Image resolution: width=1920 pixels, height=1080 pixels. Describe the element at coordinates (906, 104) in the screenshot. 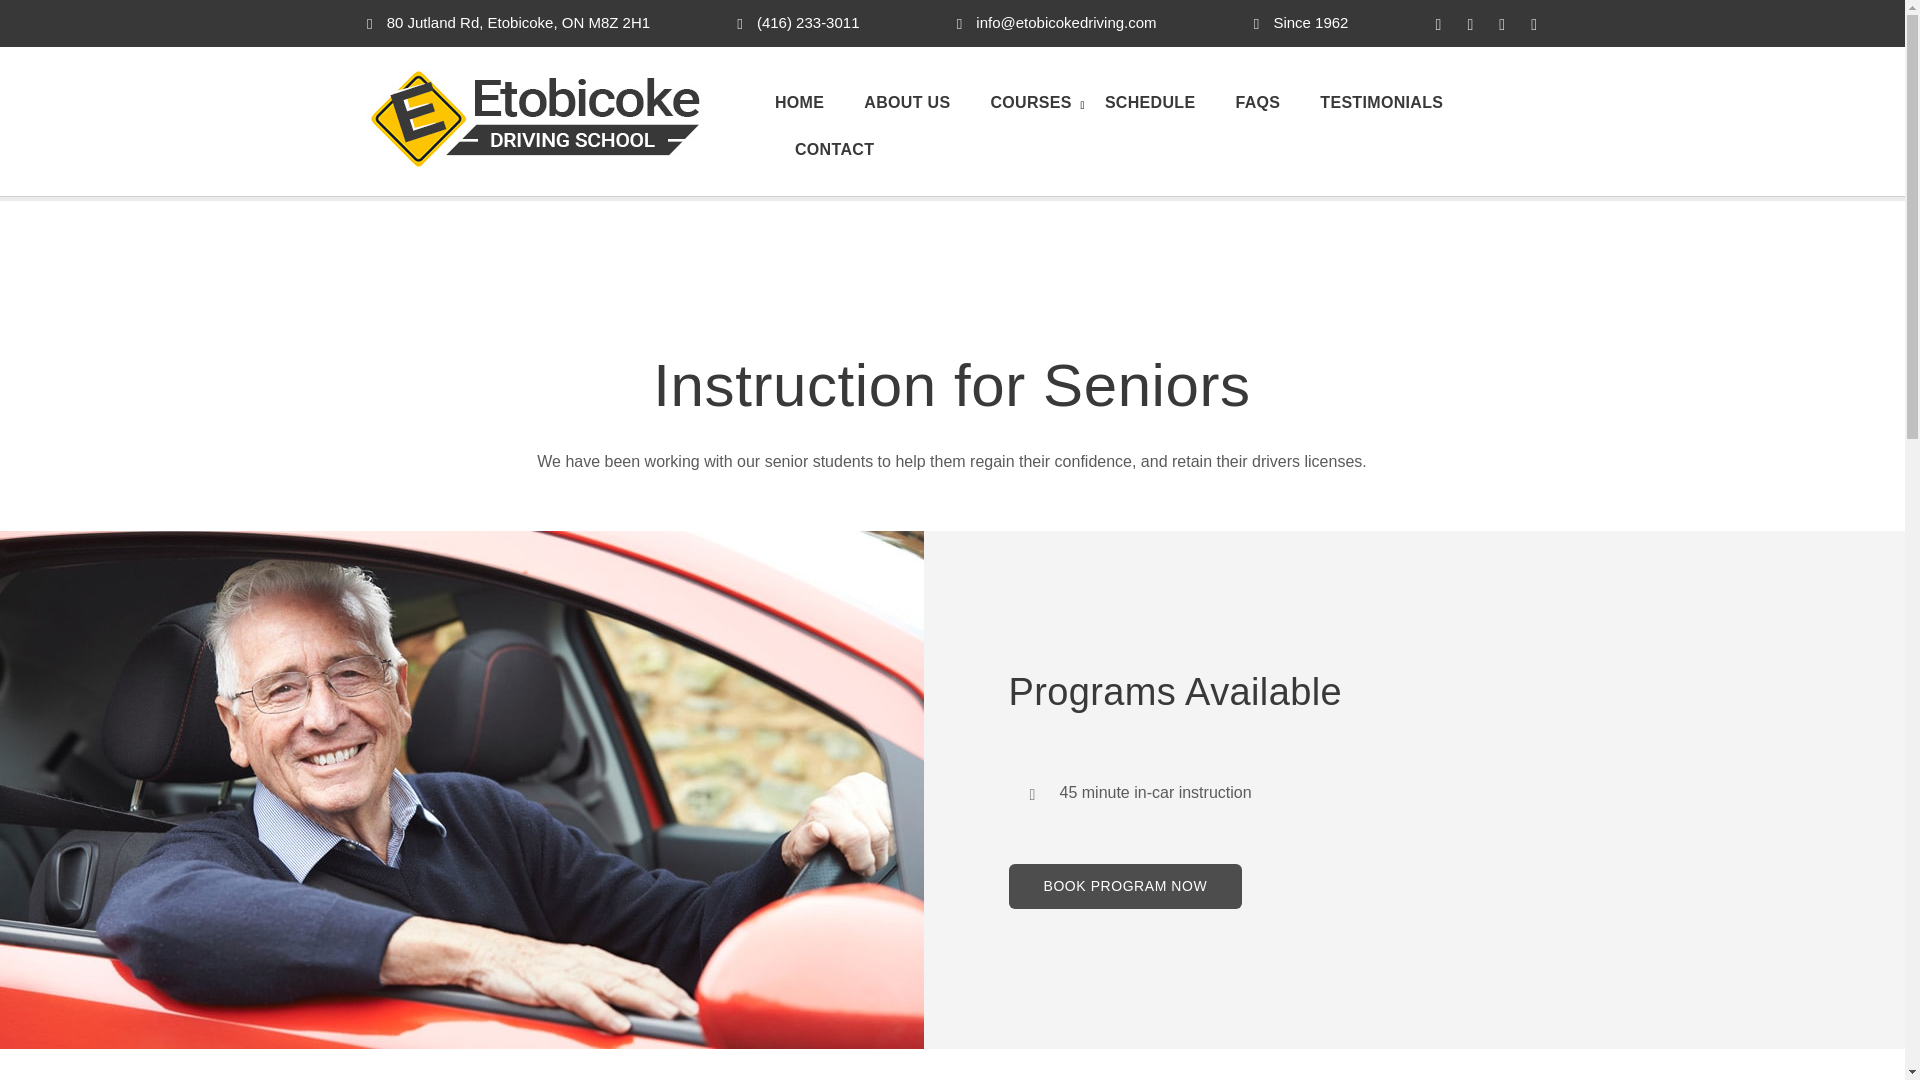

I see `ABOUT US` at that location.